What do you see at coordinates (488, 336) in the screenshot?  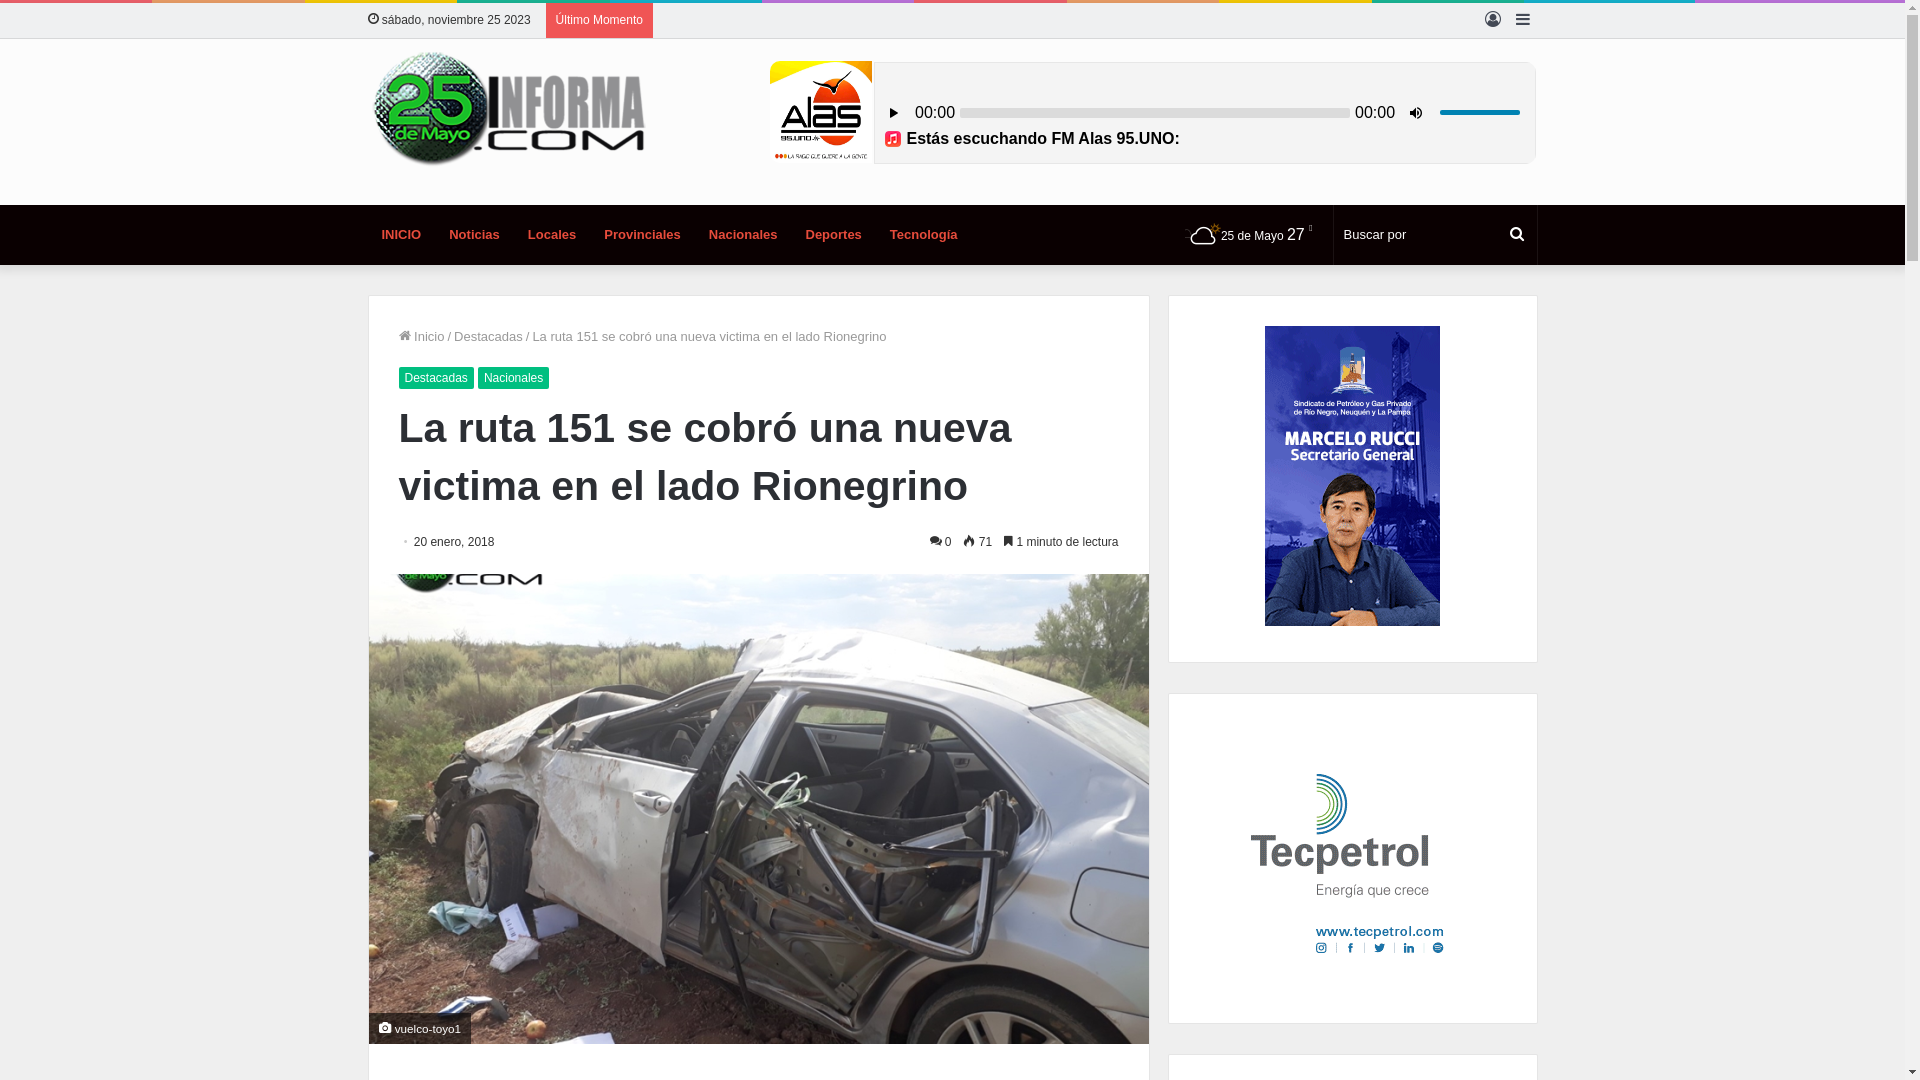 I see `Destacadas` at bounding box center [488, 336].